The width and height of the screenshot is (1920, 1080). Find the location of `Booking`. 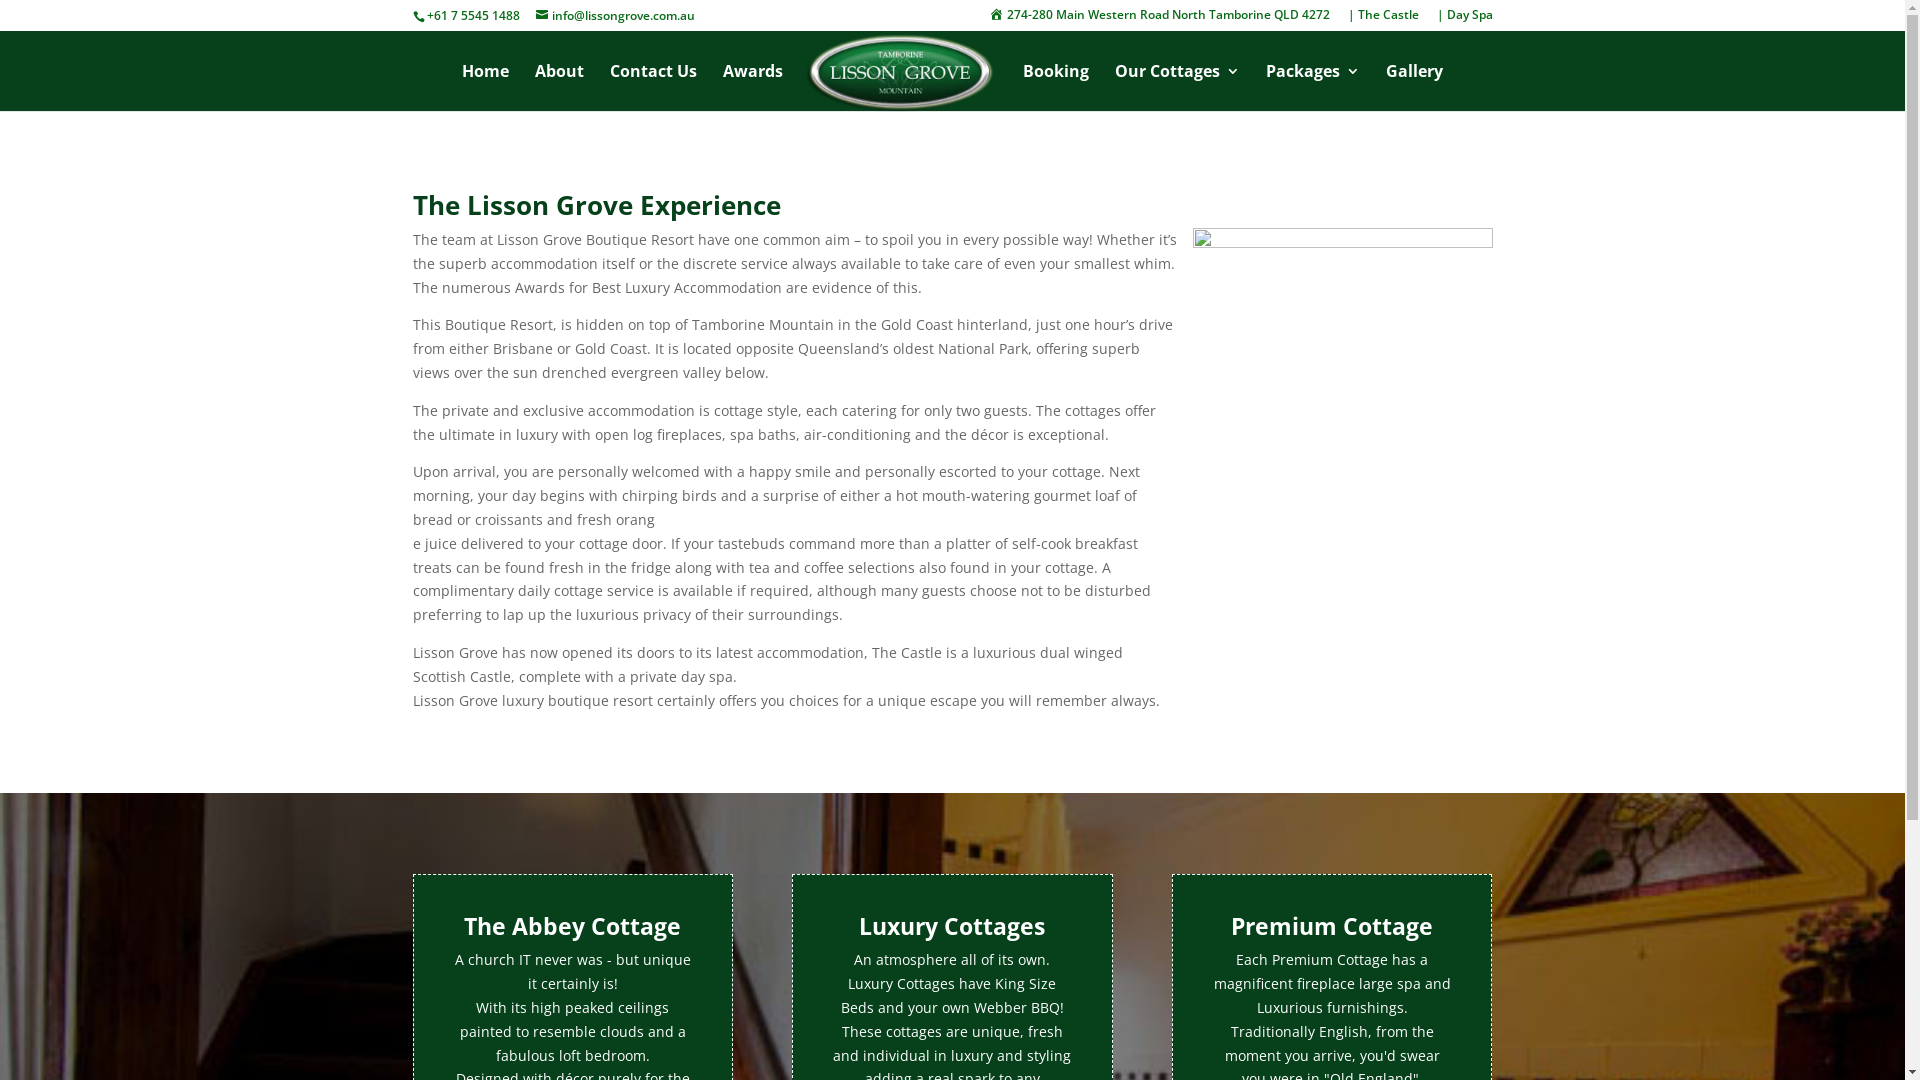

Booking is located at coordinates (1056, 88).